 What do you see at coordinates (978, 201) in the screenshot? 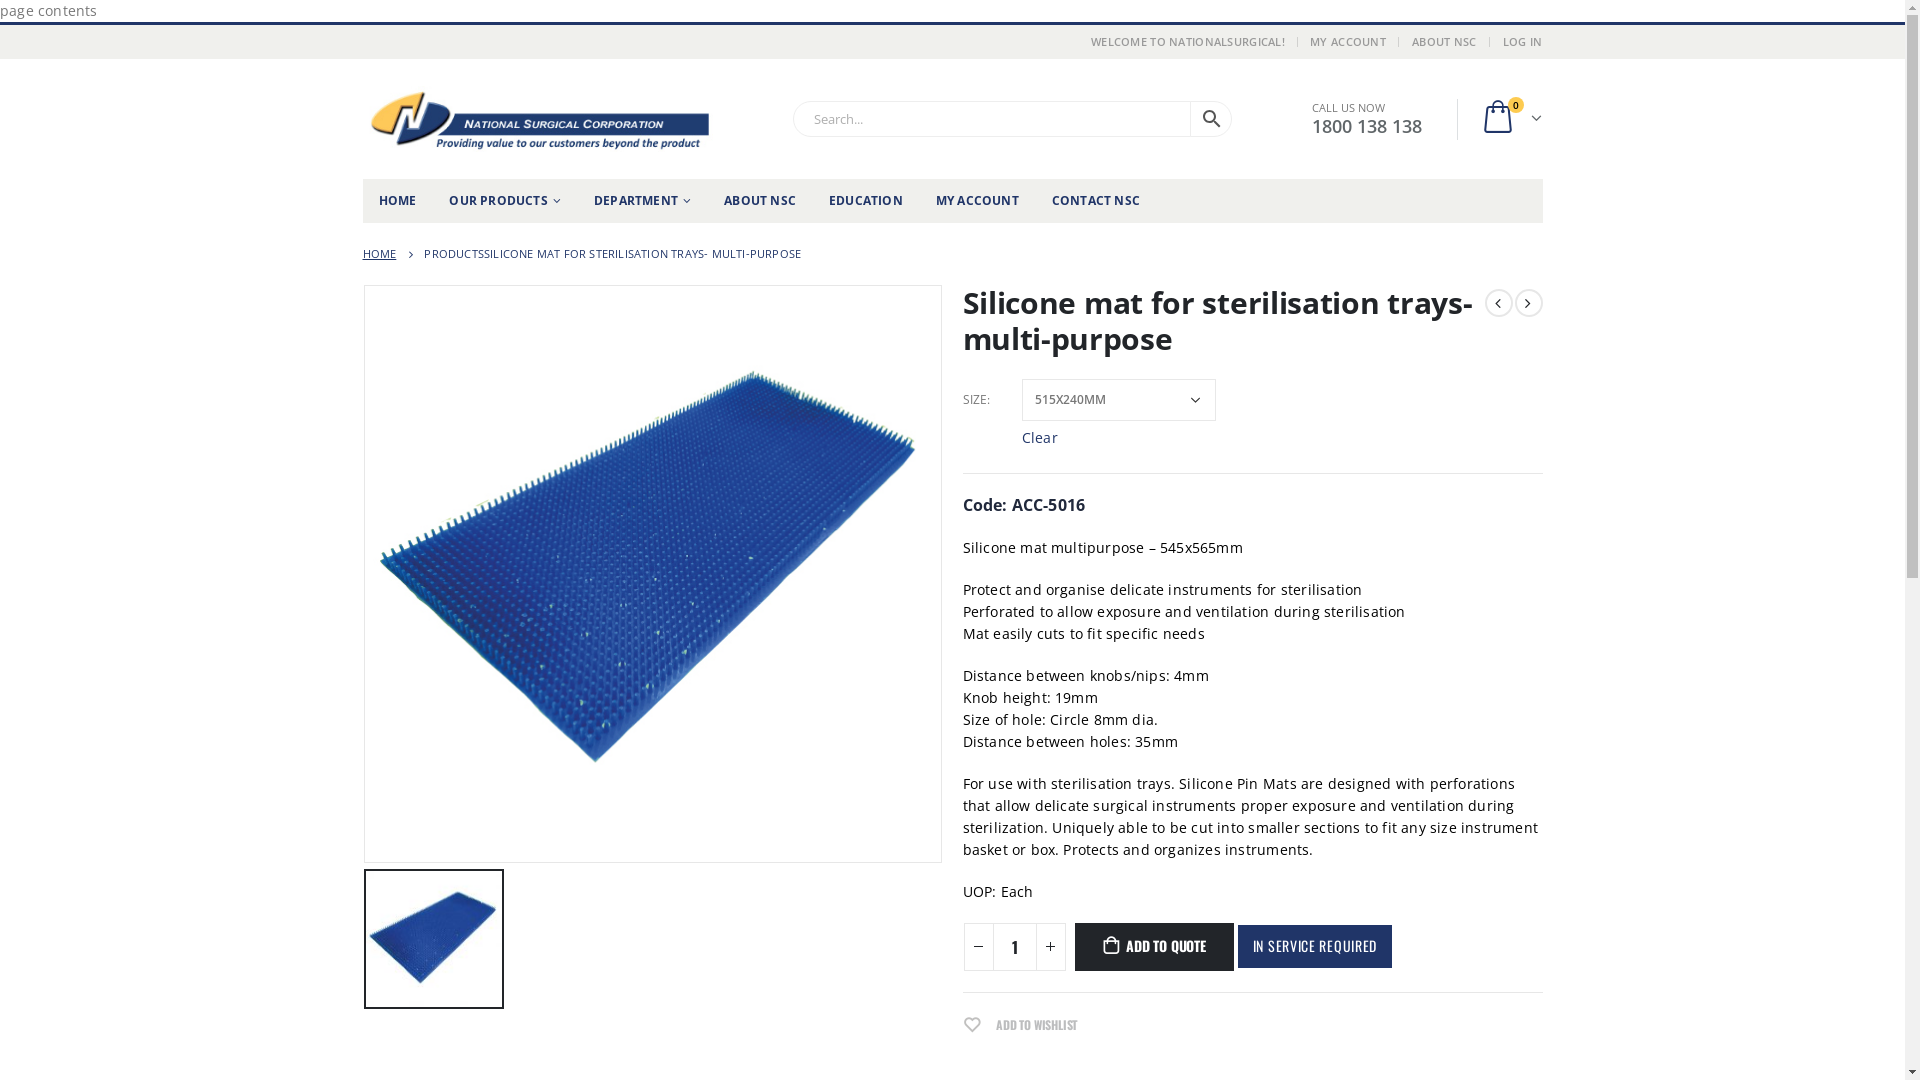
I see `MY ACCOUNT` at bounding box center [978, 201].